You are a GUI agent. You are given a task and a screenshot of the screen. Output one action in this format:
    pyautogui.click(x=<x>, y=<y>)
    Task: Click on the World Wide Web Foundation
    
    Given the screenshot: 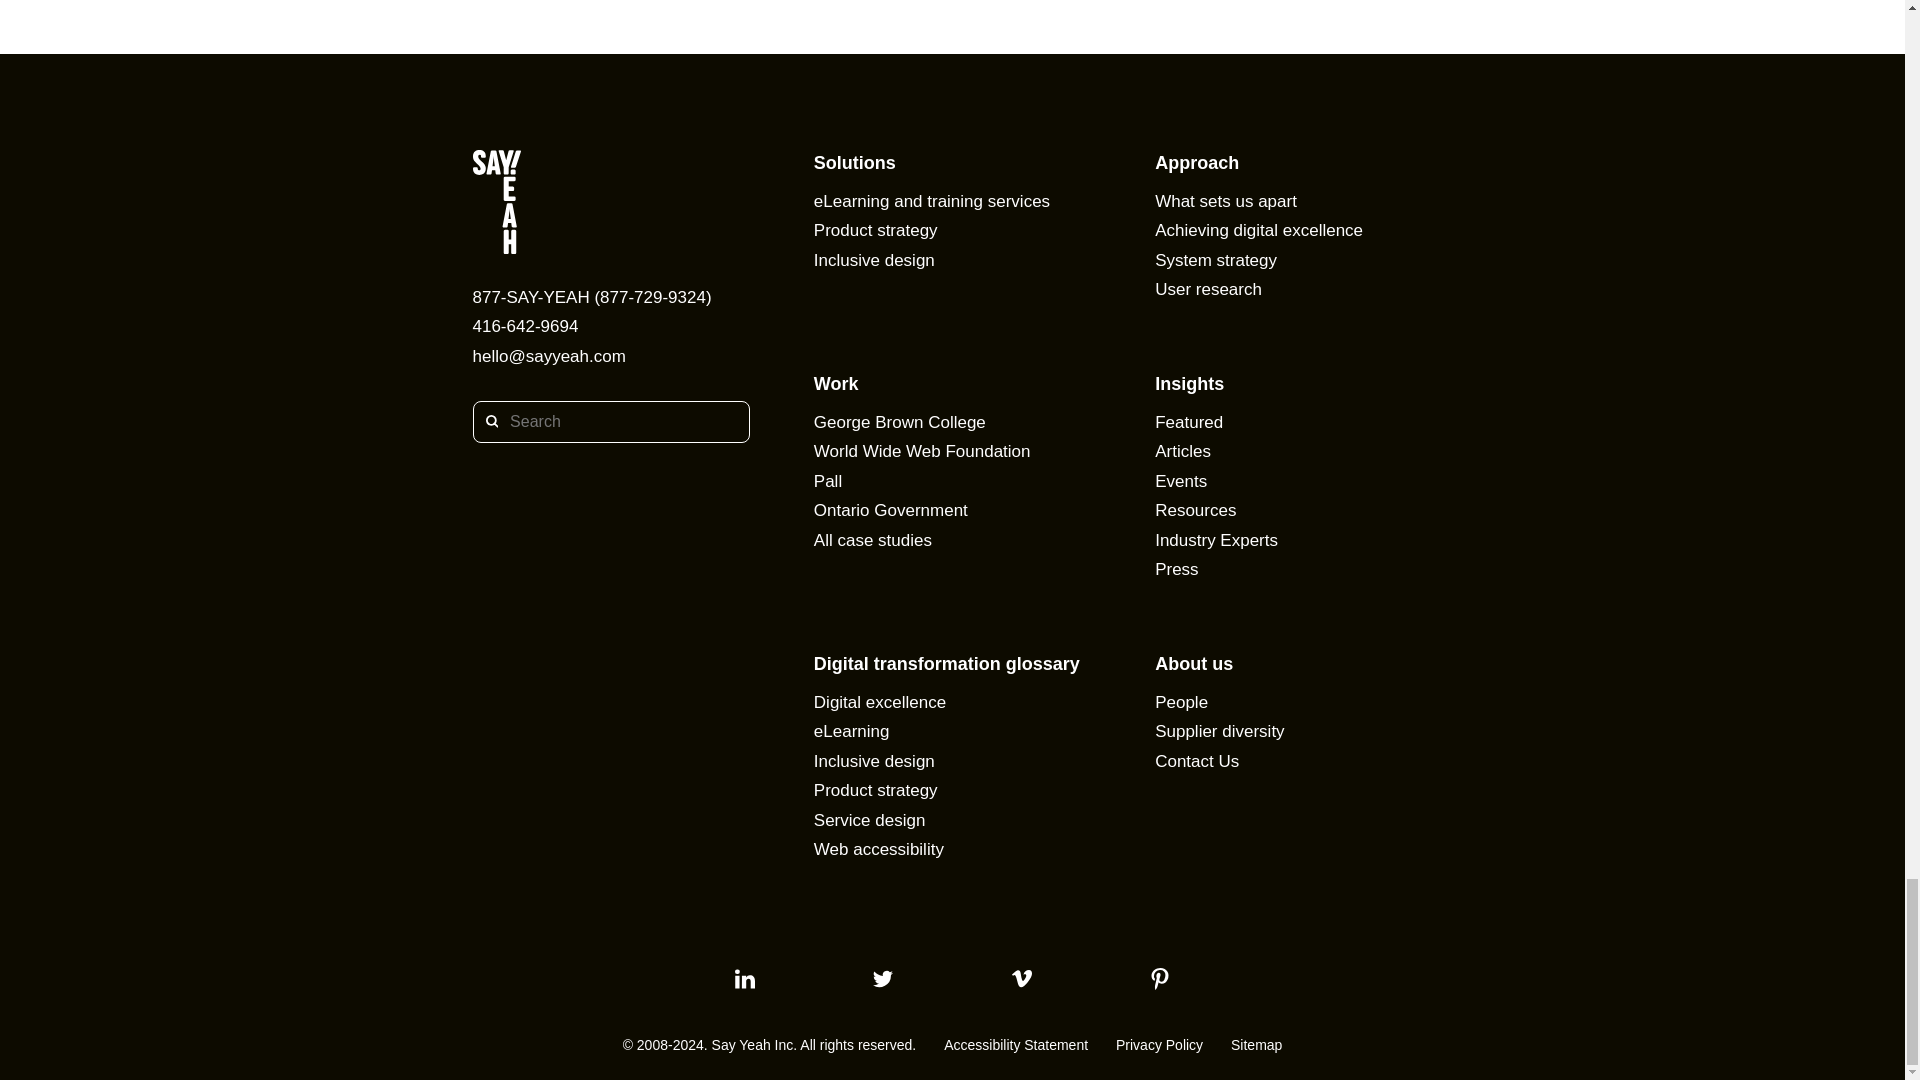 What is the action you would take?
    pyautogui.click(x=922, y=451)
    